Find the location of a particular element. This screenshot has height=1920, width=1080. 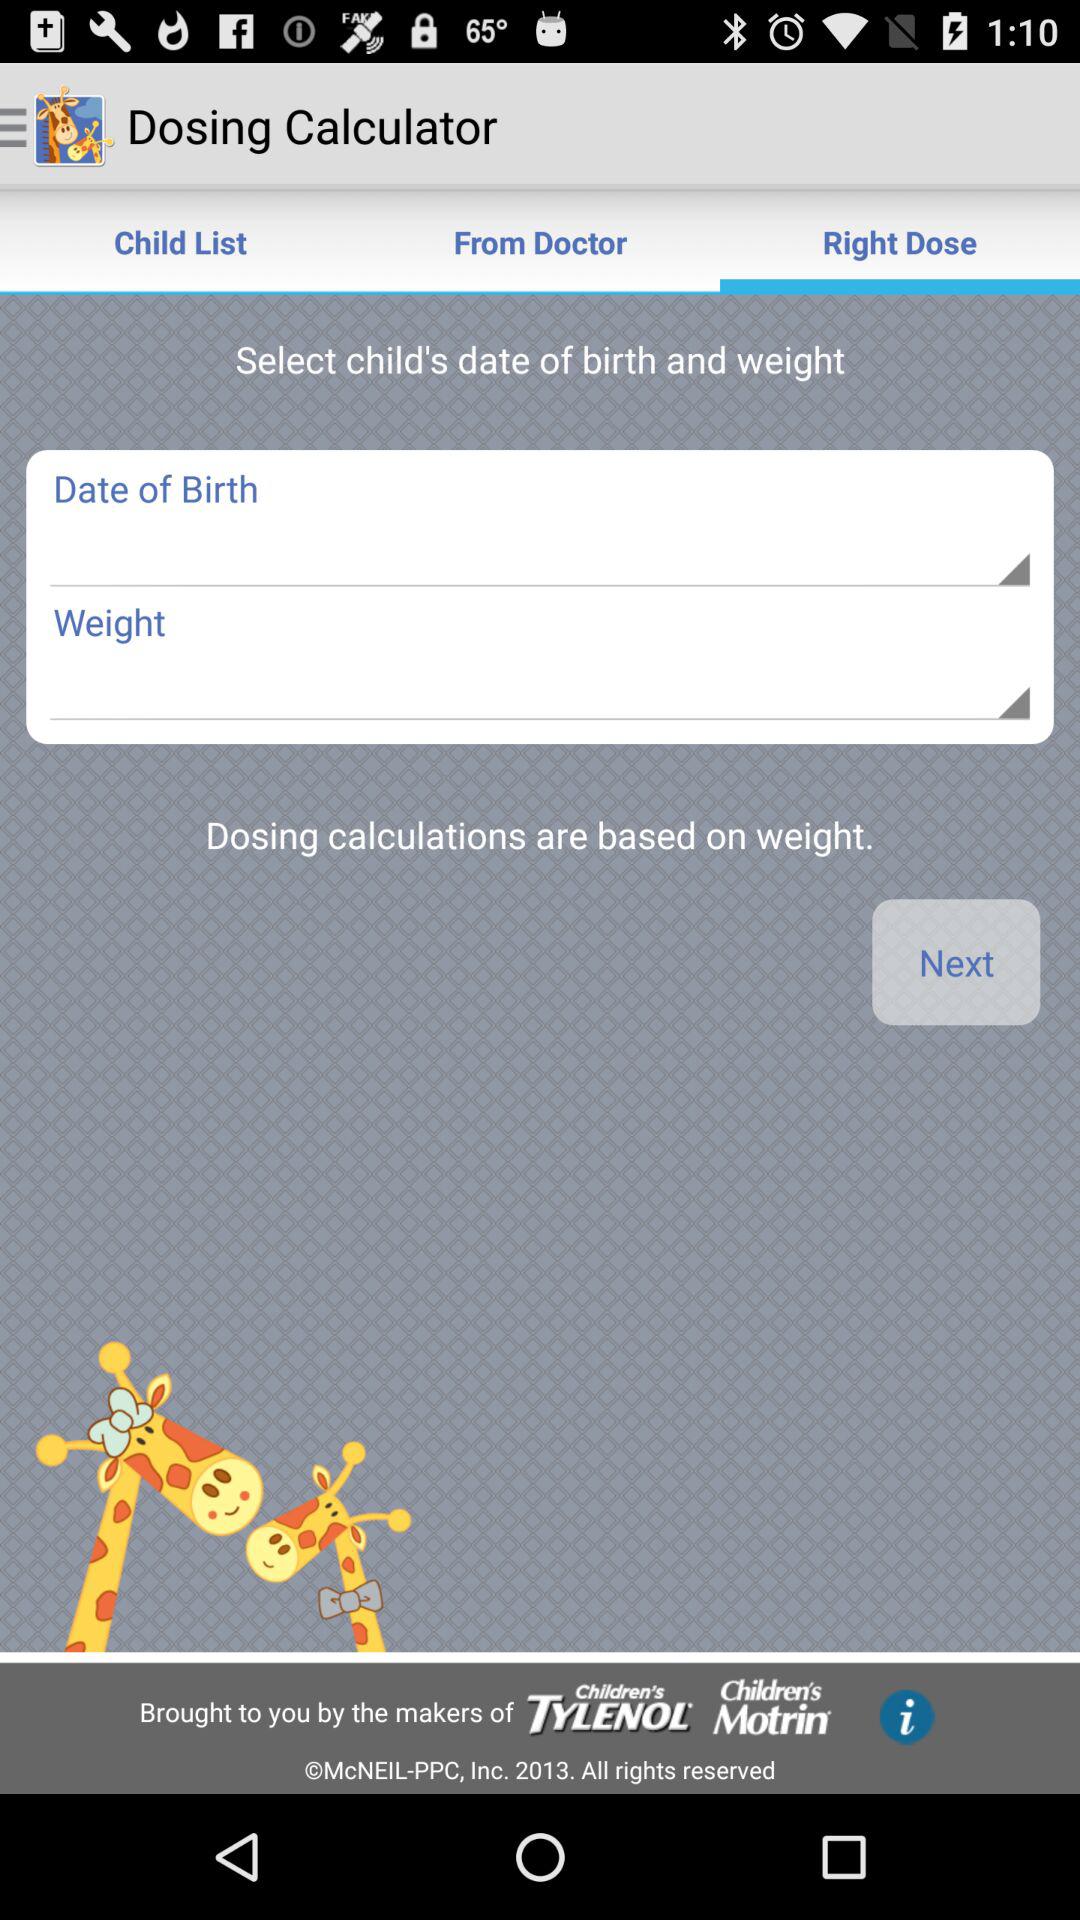

open icon next to the right dose icon is located at coordinates (540, 242).